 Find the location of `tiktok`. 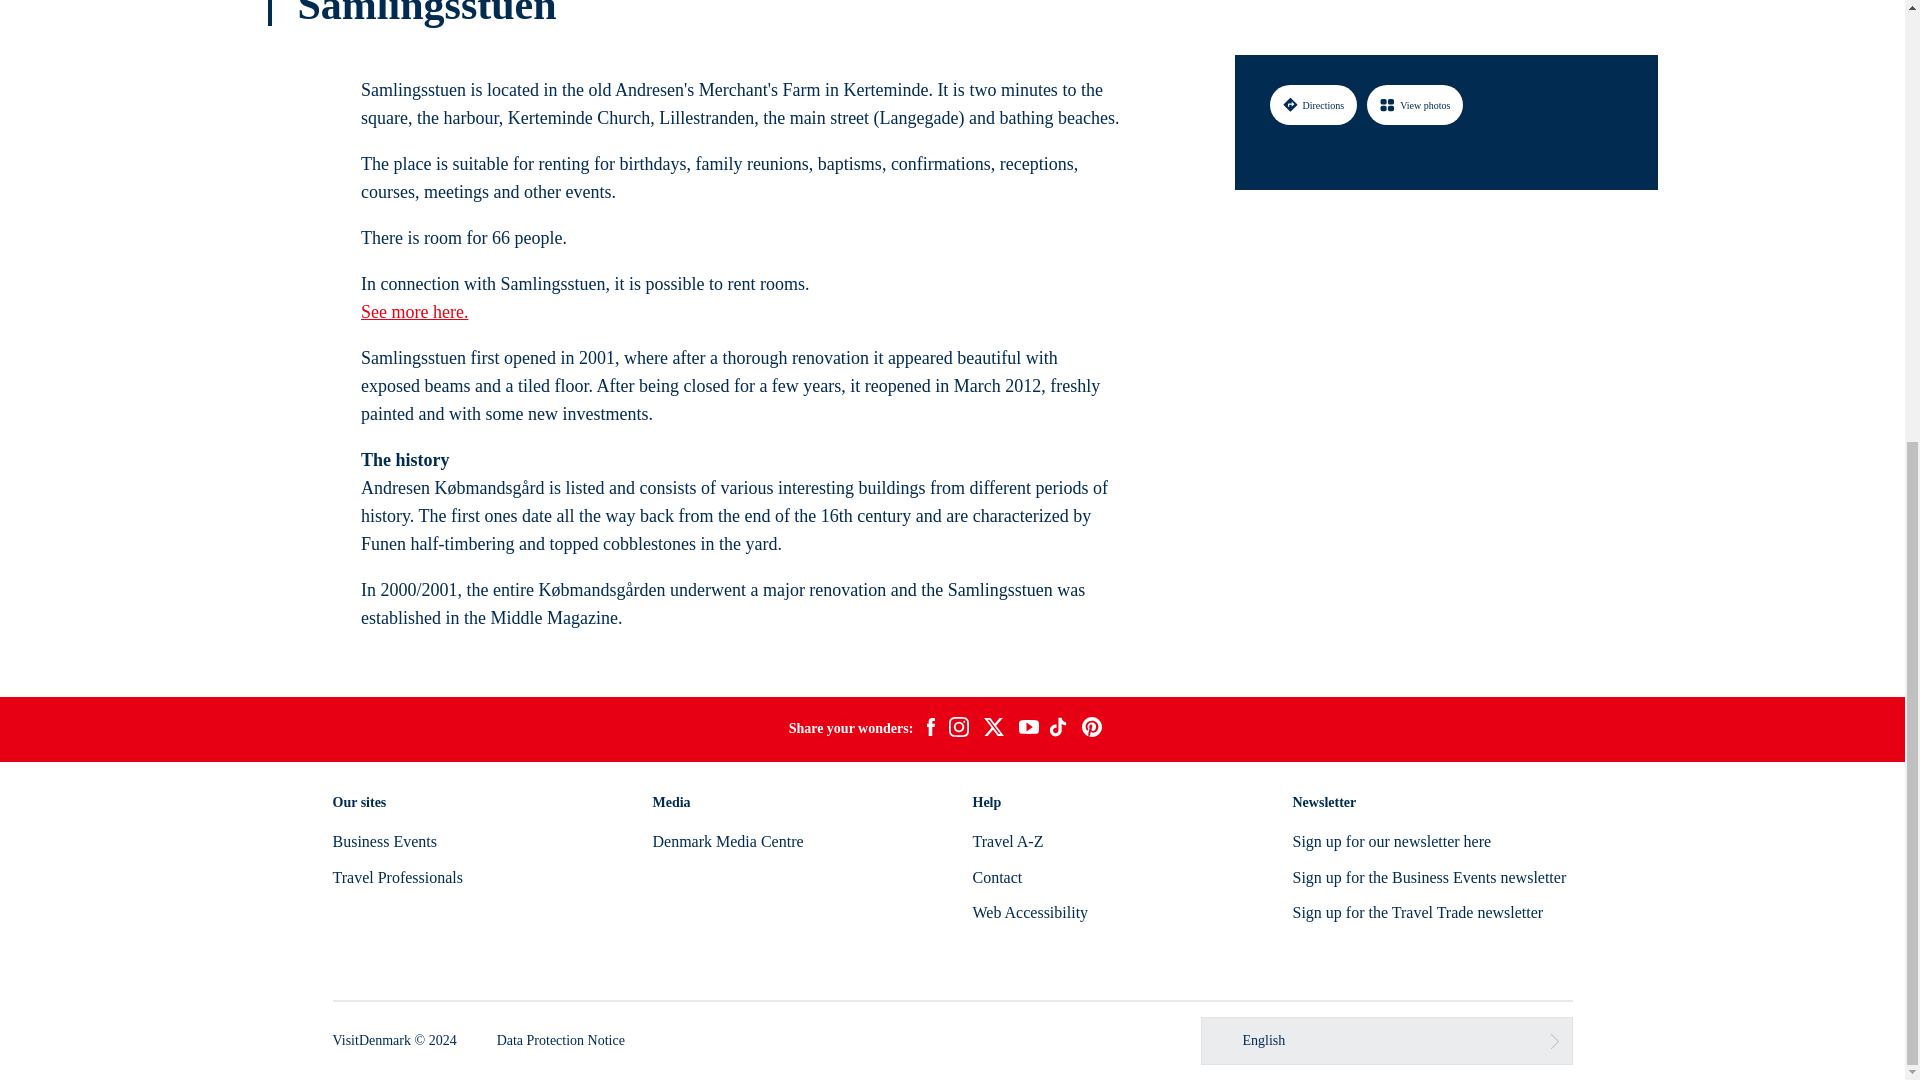

tiktok is located at coordinates (1060, 730).